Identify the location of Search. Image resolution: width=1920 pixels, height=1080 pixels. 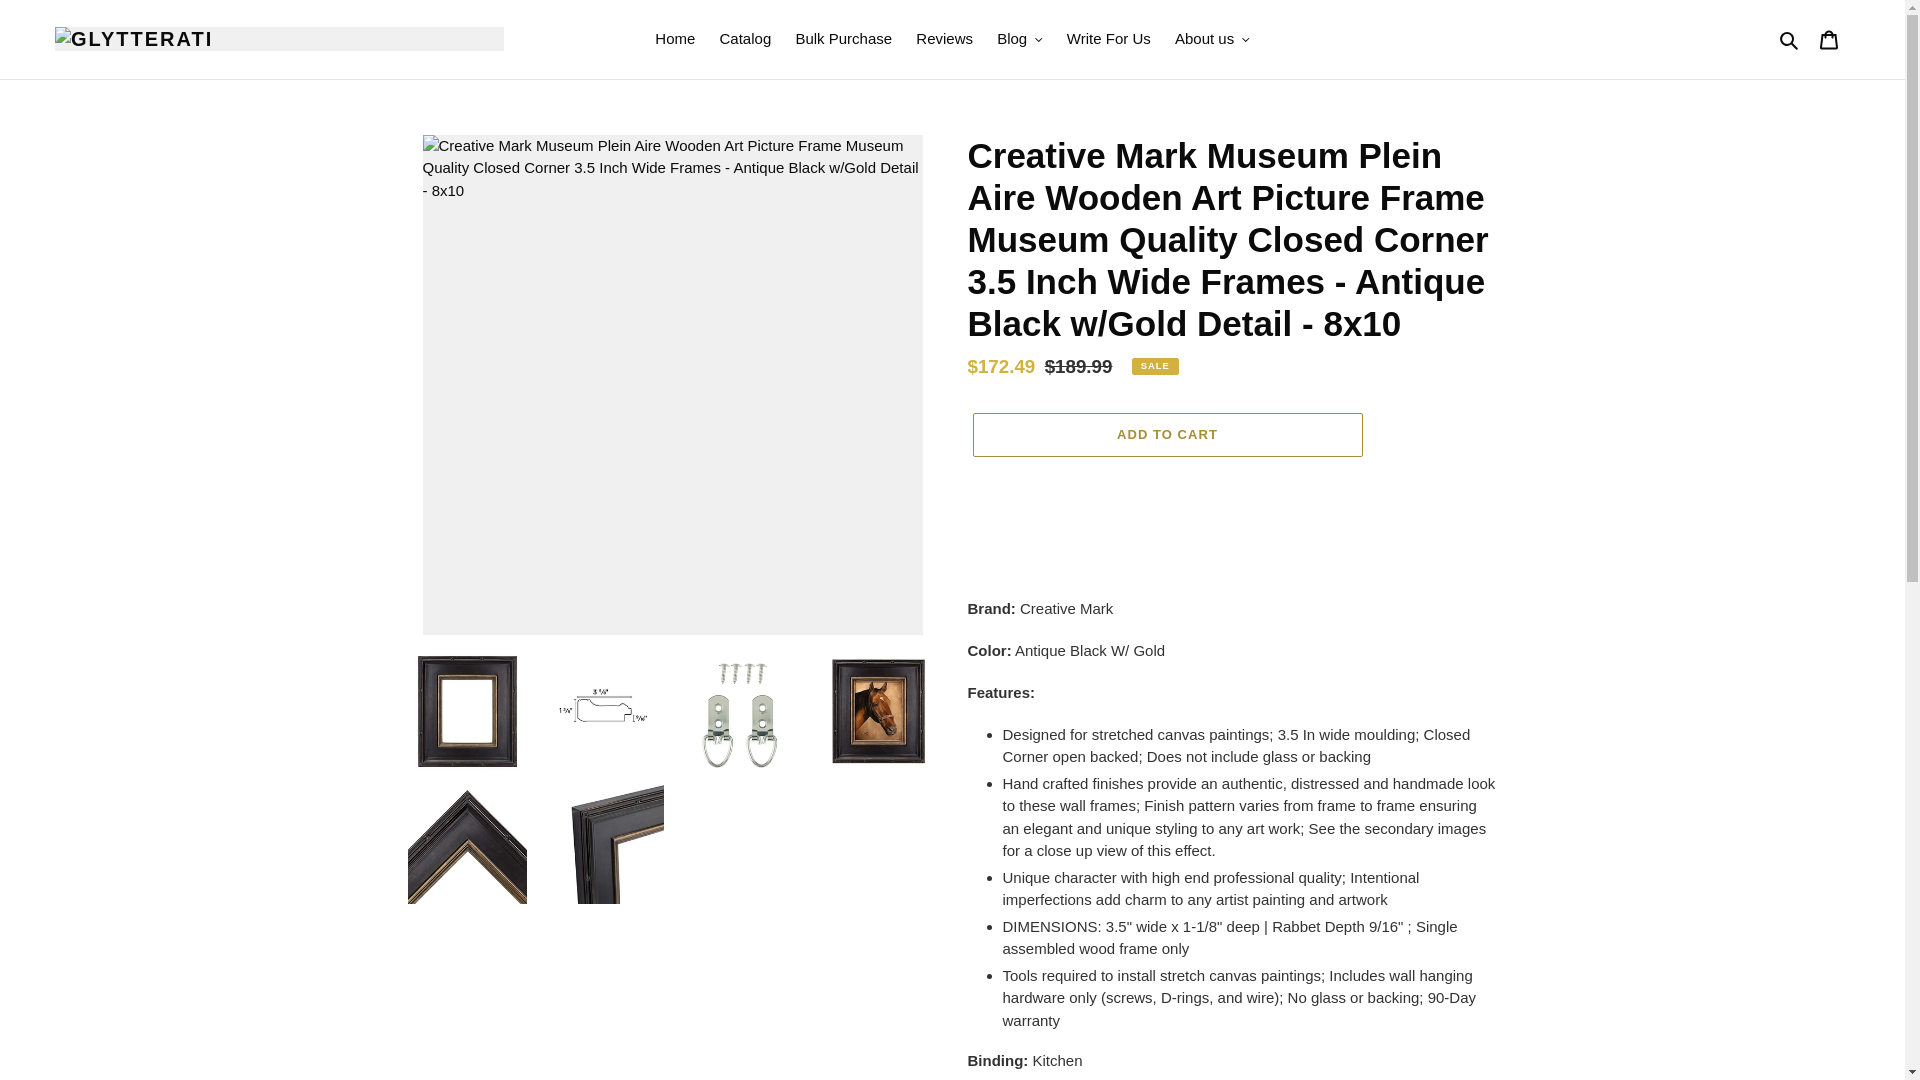
(1790, 39).